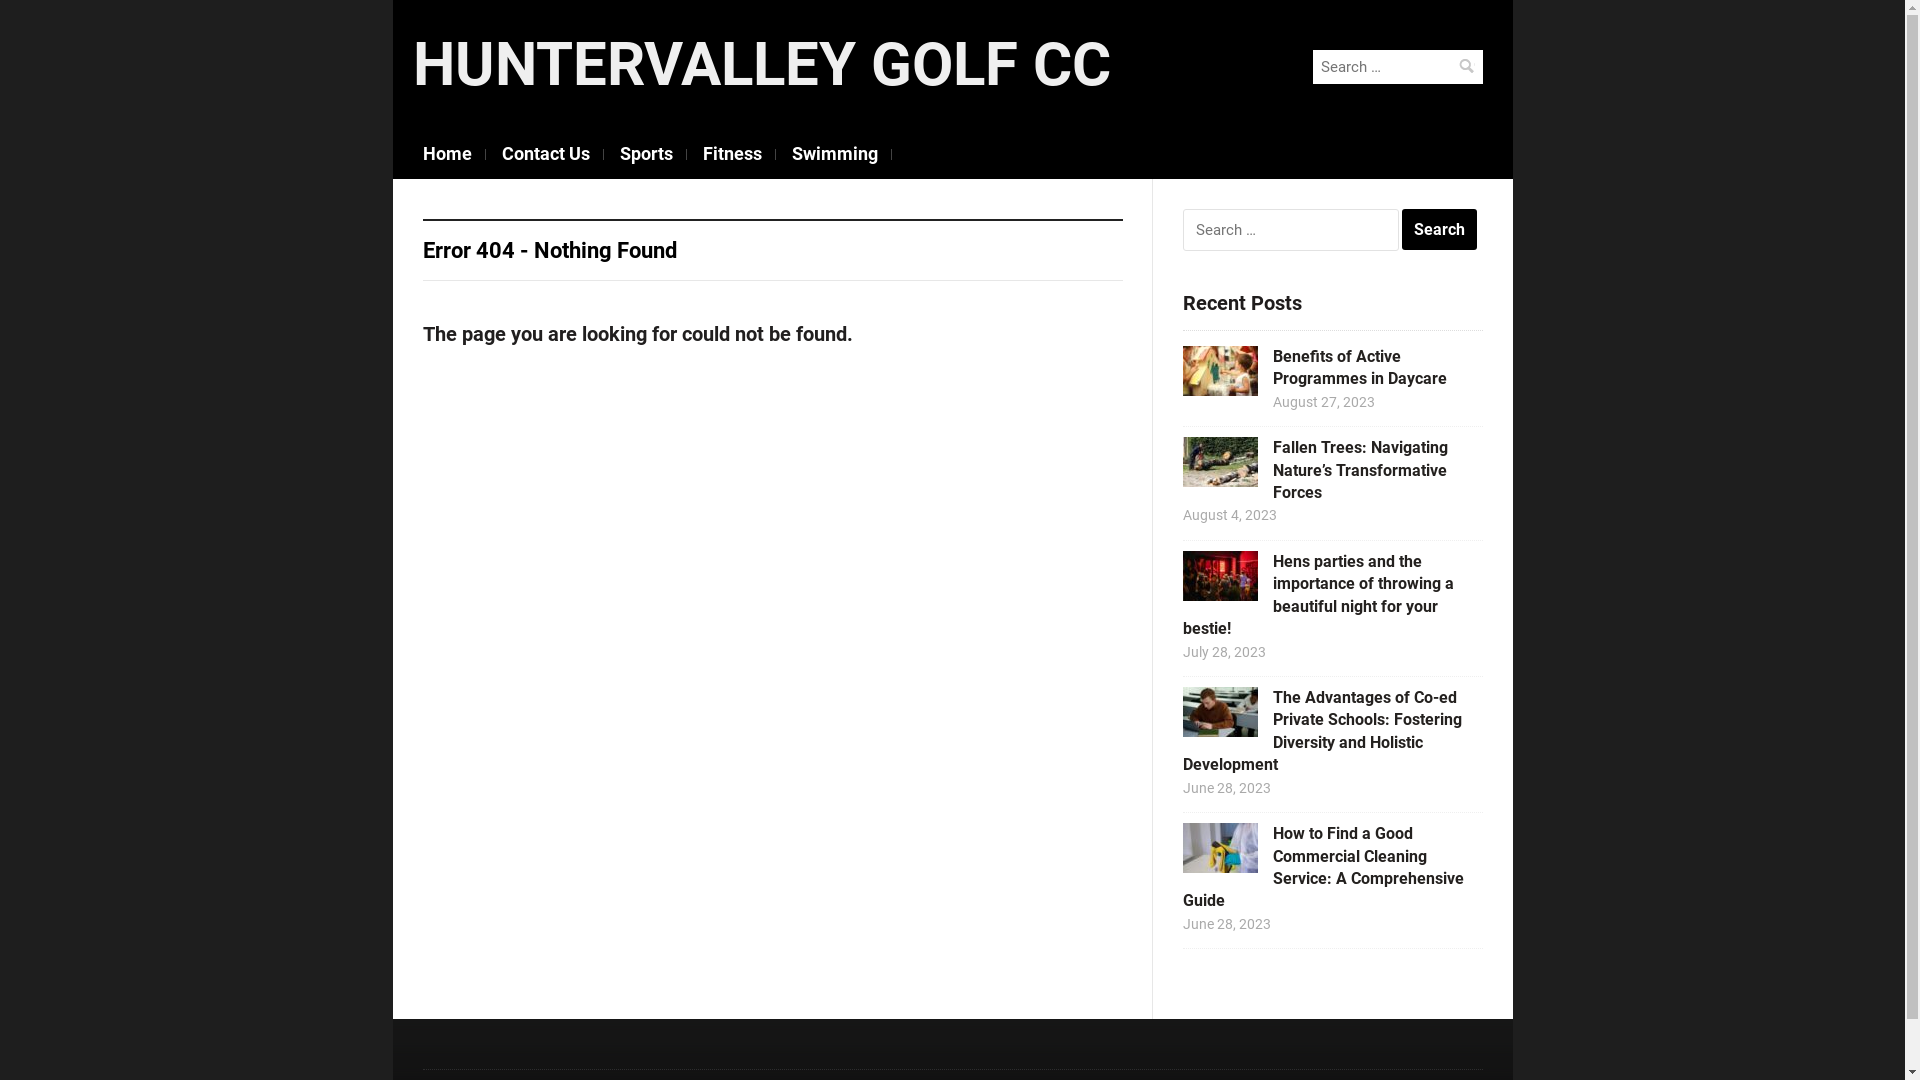 The image size is (1920, 1080). I want to click on Fitness, so click(732, 154).